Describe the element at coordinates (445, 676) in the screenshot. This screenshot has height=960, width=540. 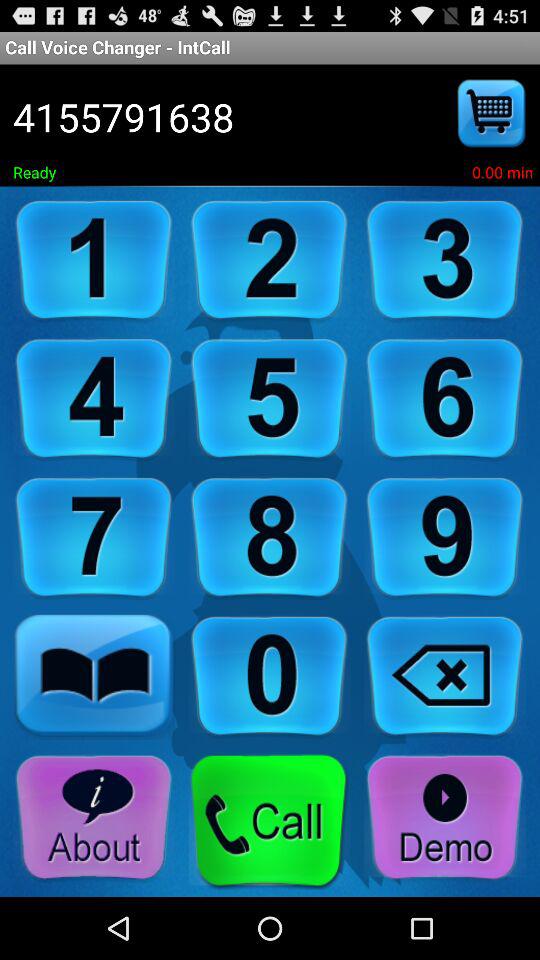
I see `error option` at that location.